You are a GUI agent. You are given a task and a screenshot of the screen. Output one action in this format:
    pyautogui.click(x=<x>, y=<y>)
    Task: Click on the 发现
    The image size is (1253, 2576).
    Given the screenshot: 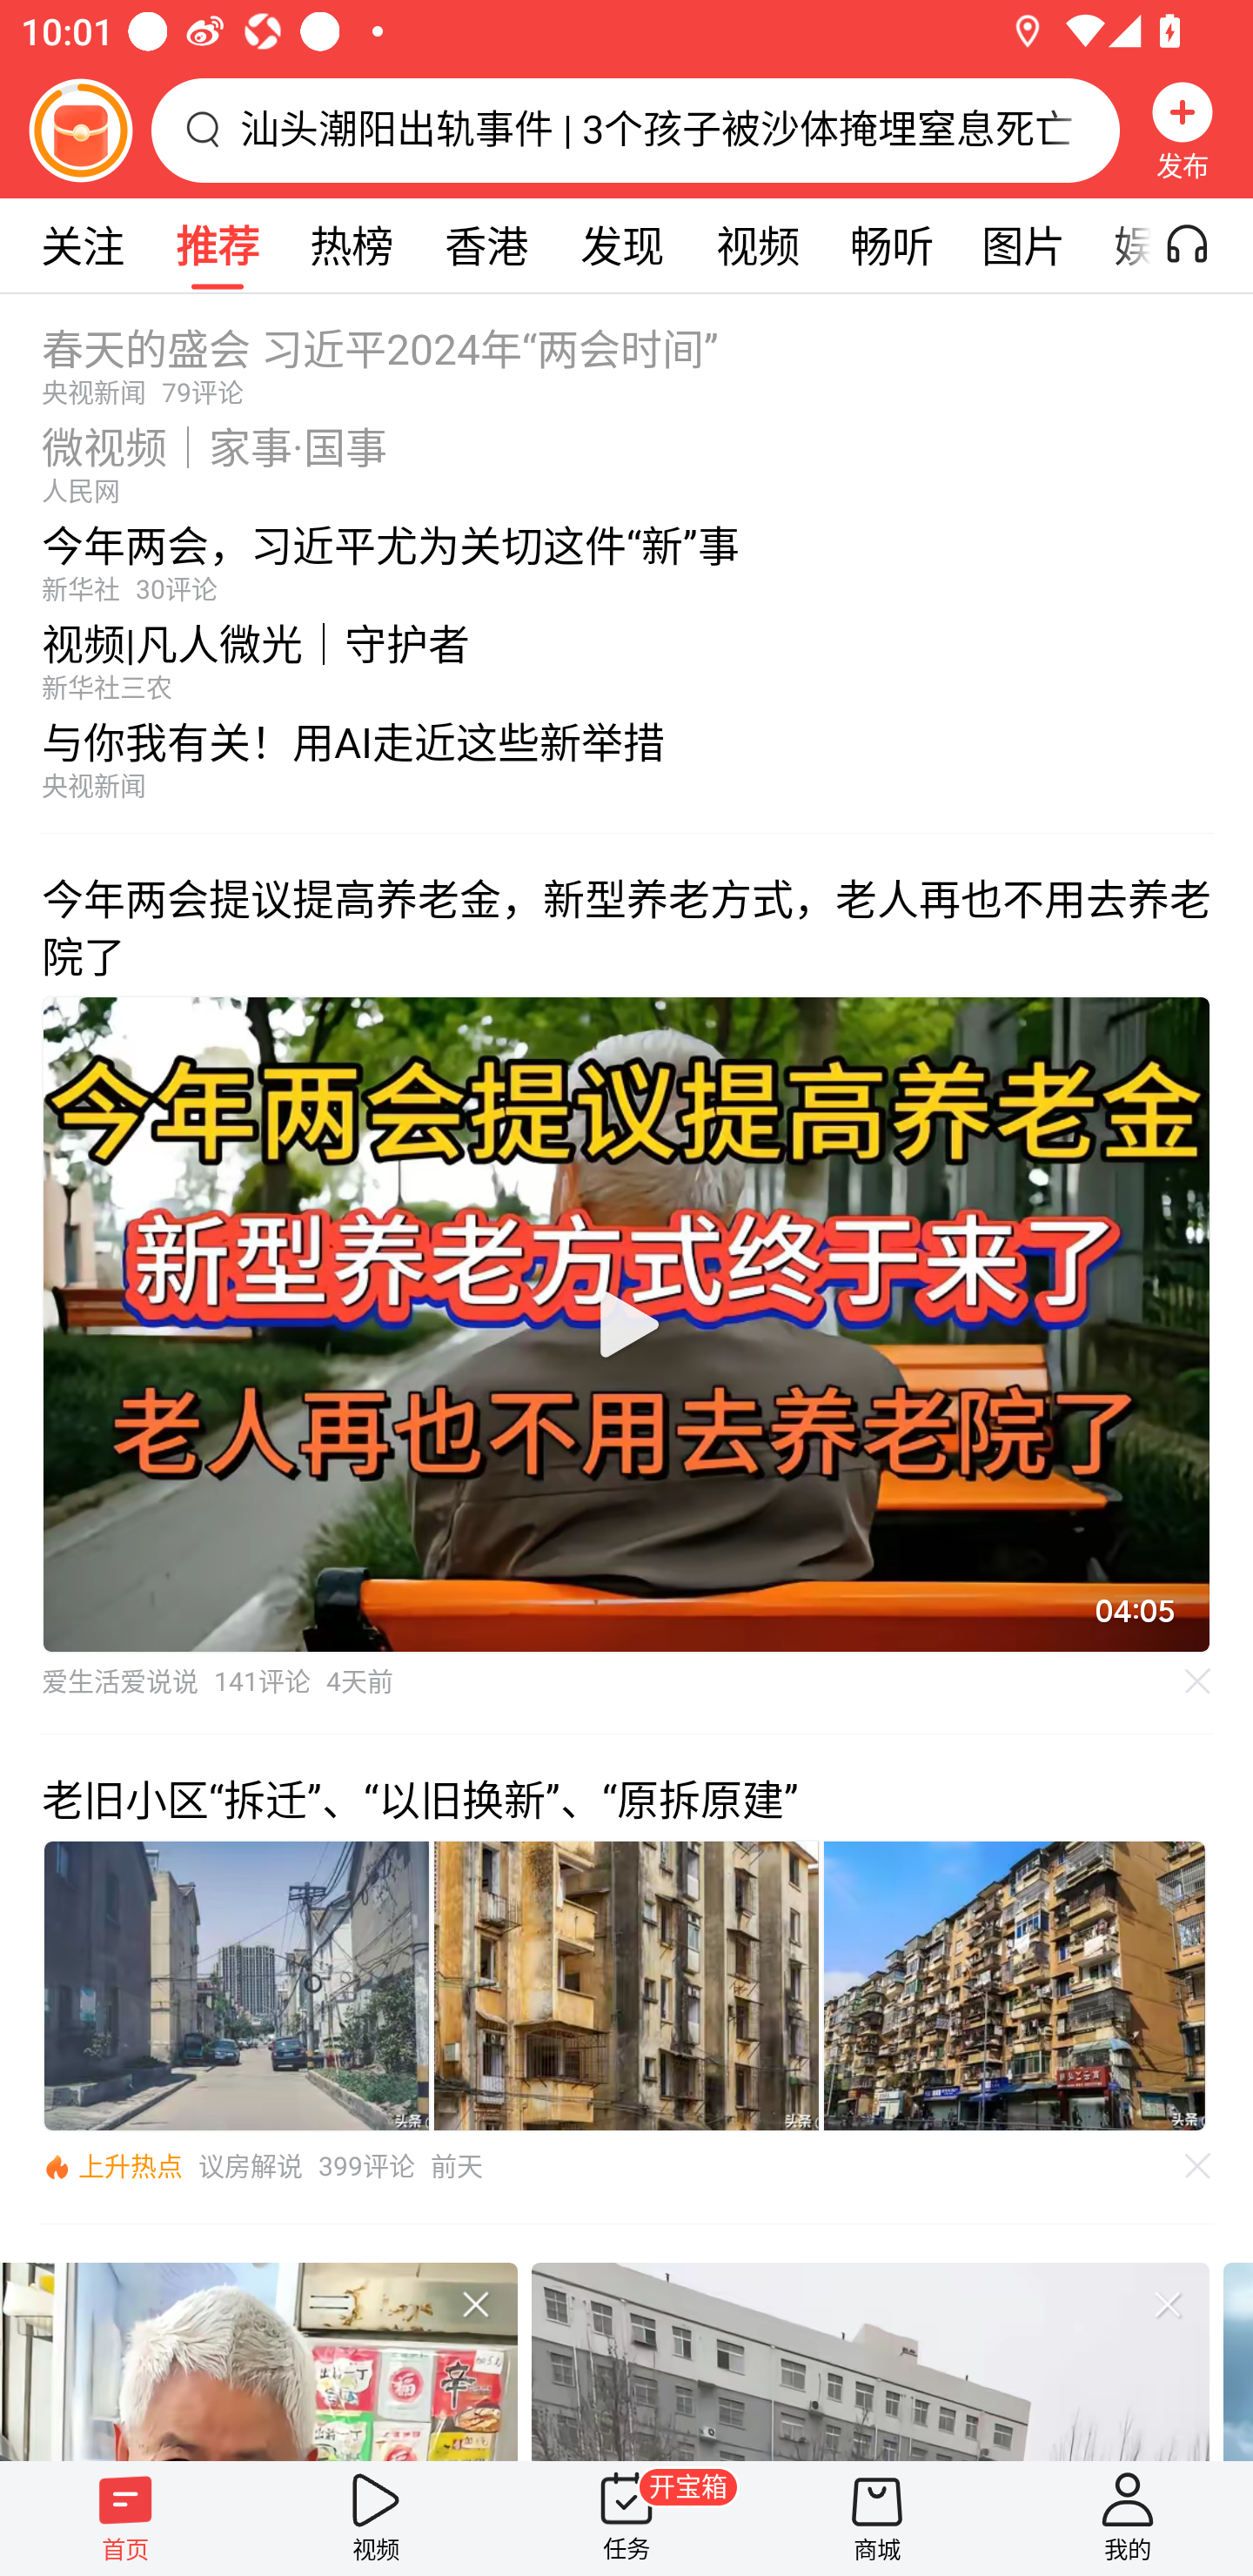 What is the action you would take?
    pyautogui.click(x=621, y=245)
    